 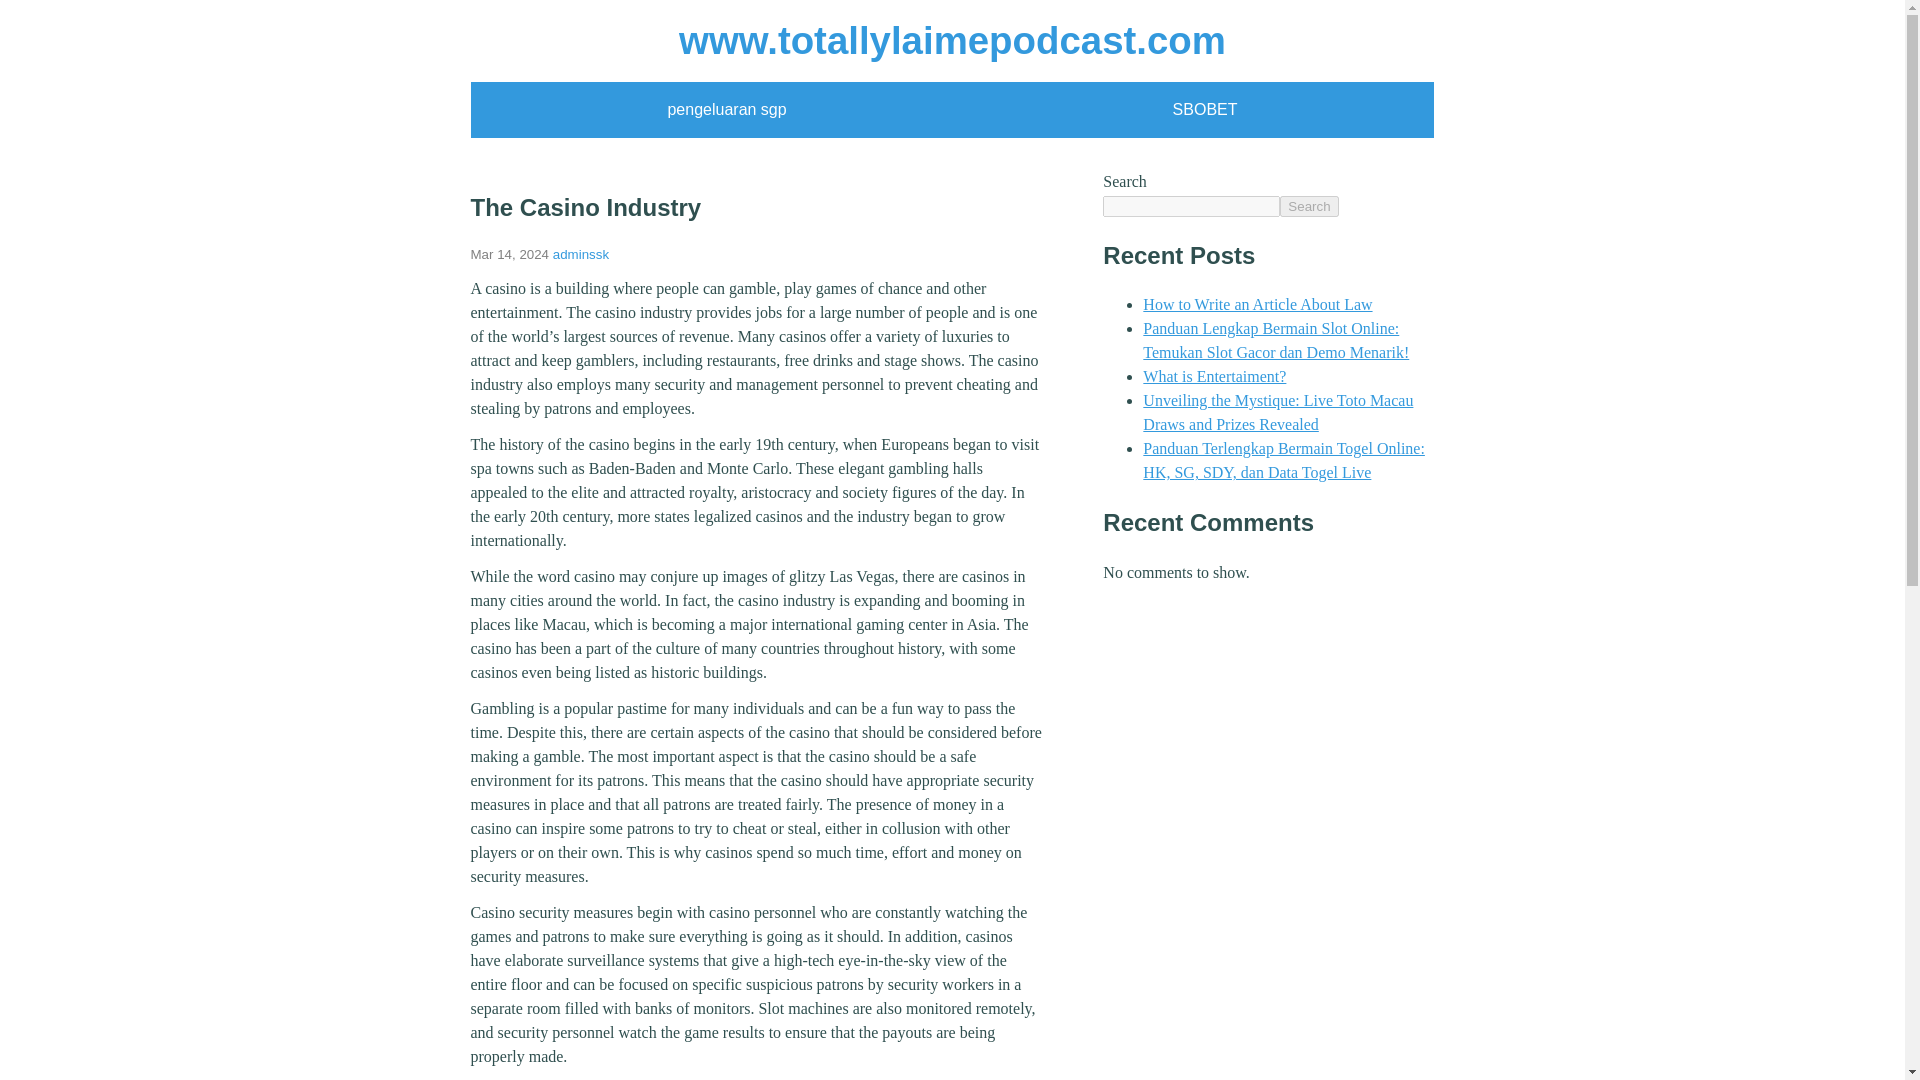 What do you see at coordinates (1214, 376) in the screenshot?
I see `What is Entertaiment?` at bounding box center [1214, 376].